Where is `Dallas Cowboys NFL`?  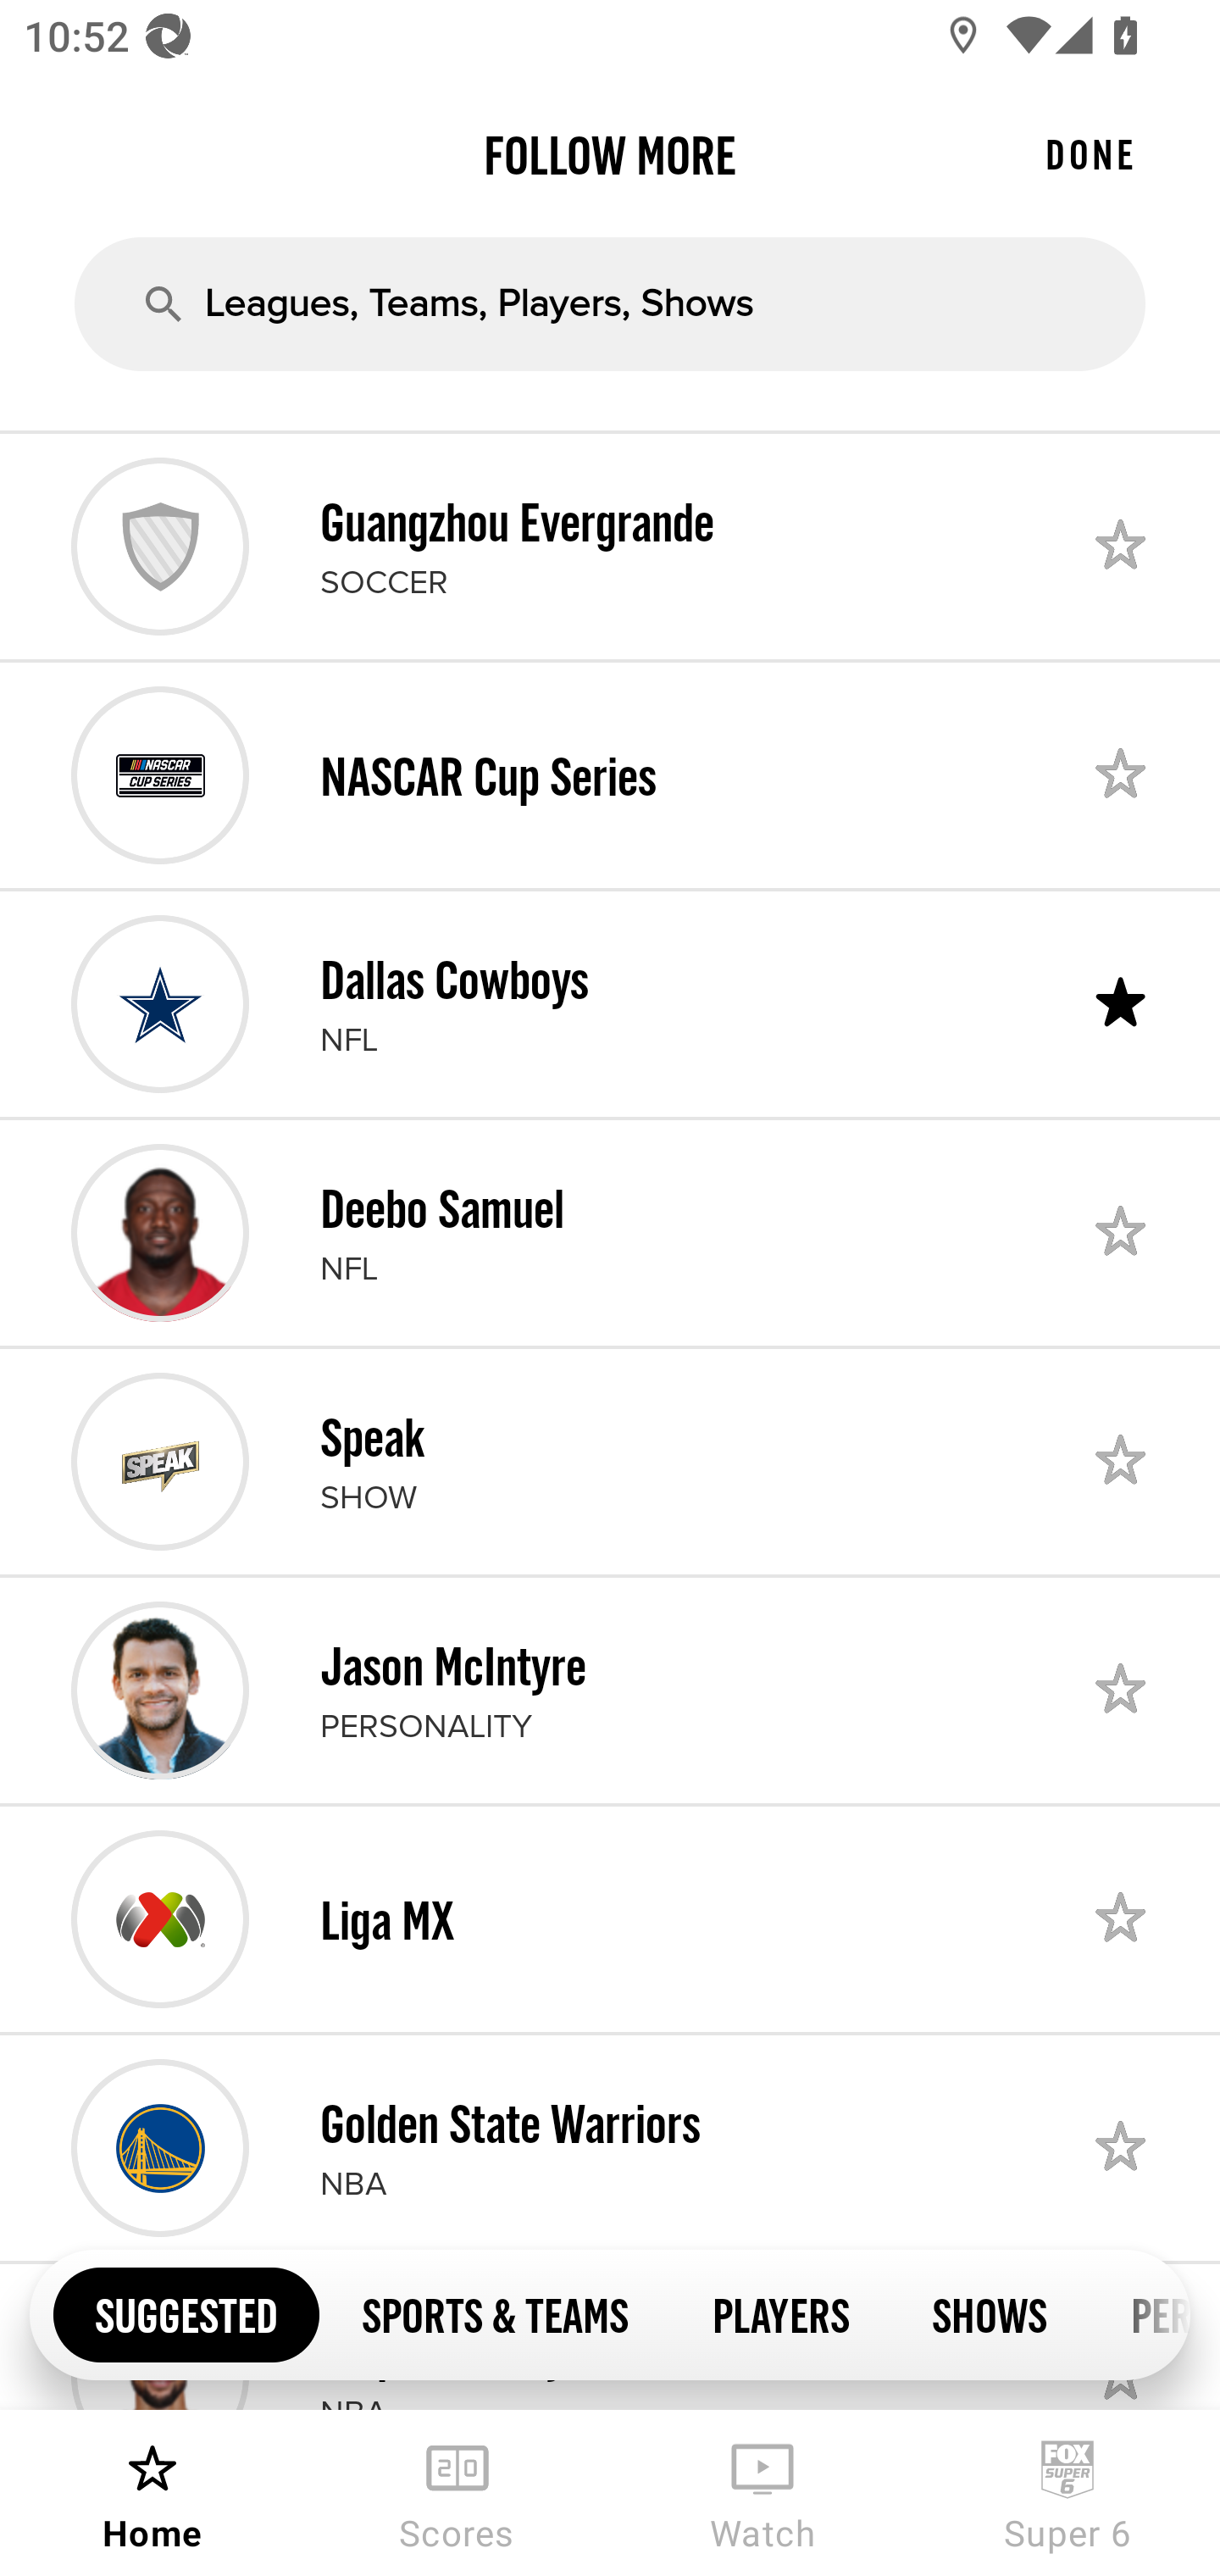
Dallas Cowboys NFL is located at coordinates (610, 1004).